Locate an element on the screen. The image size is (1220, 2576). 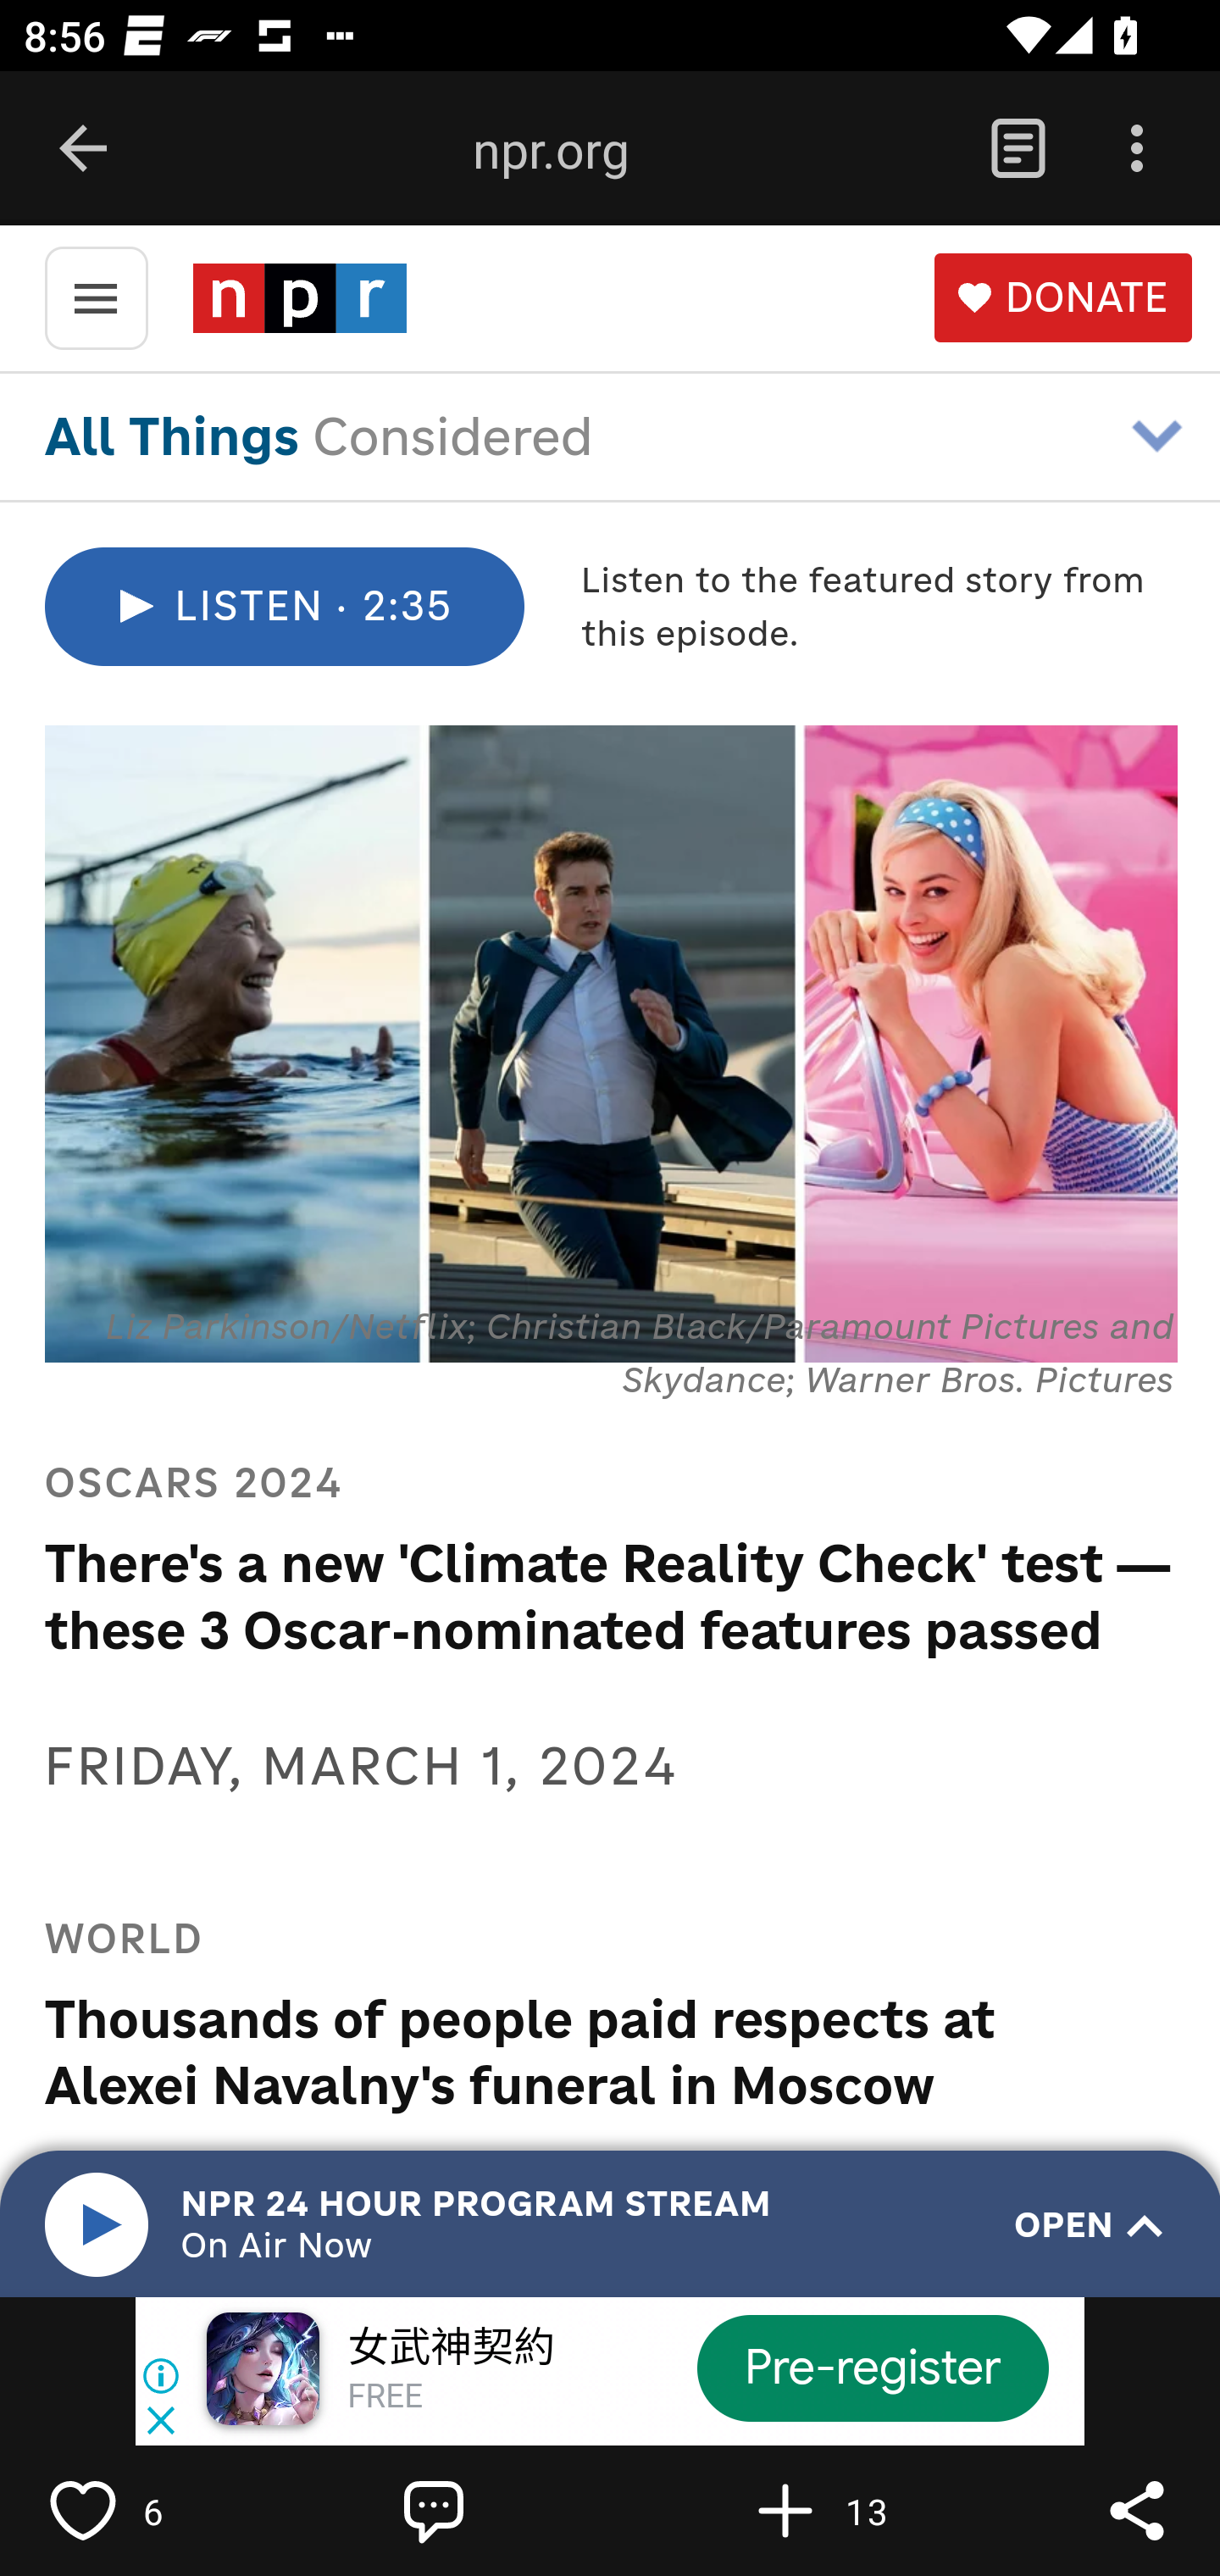
NPR logo is located at coordinates (299, 297).